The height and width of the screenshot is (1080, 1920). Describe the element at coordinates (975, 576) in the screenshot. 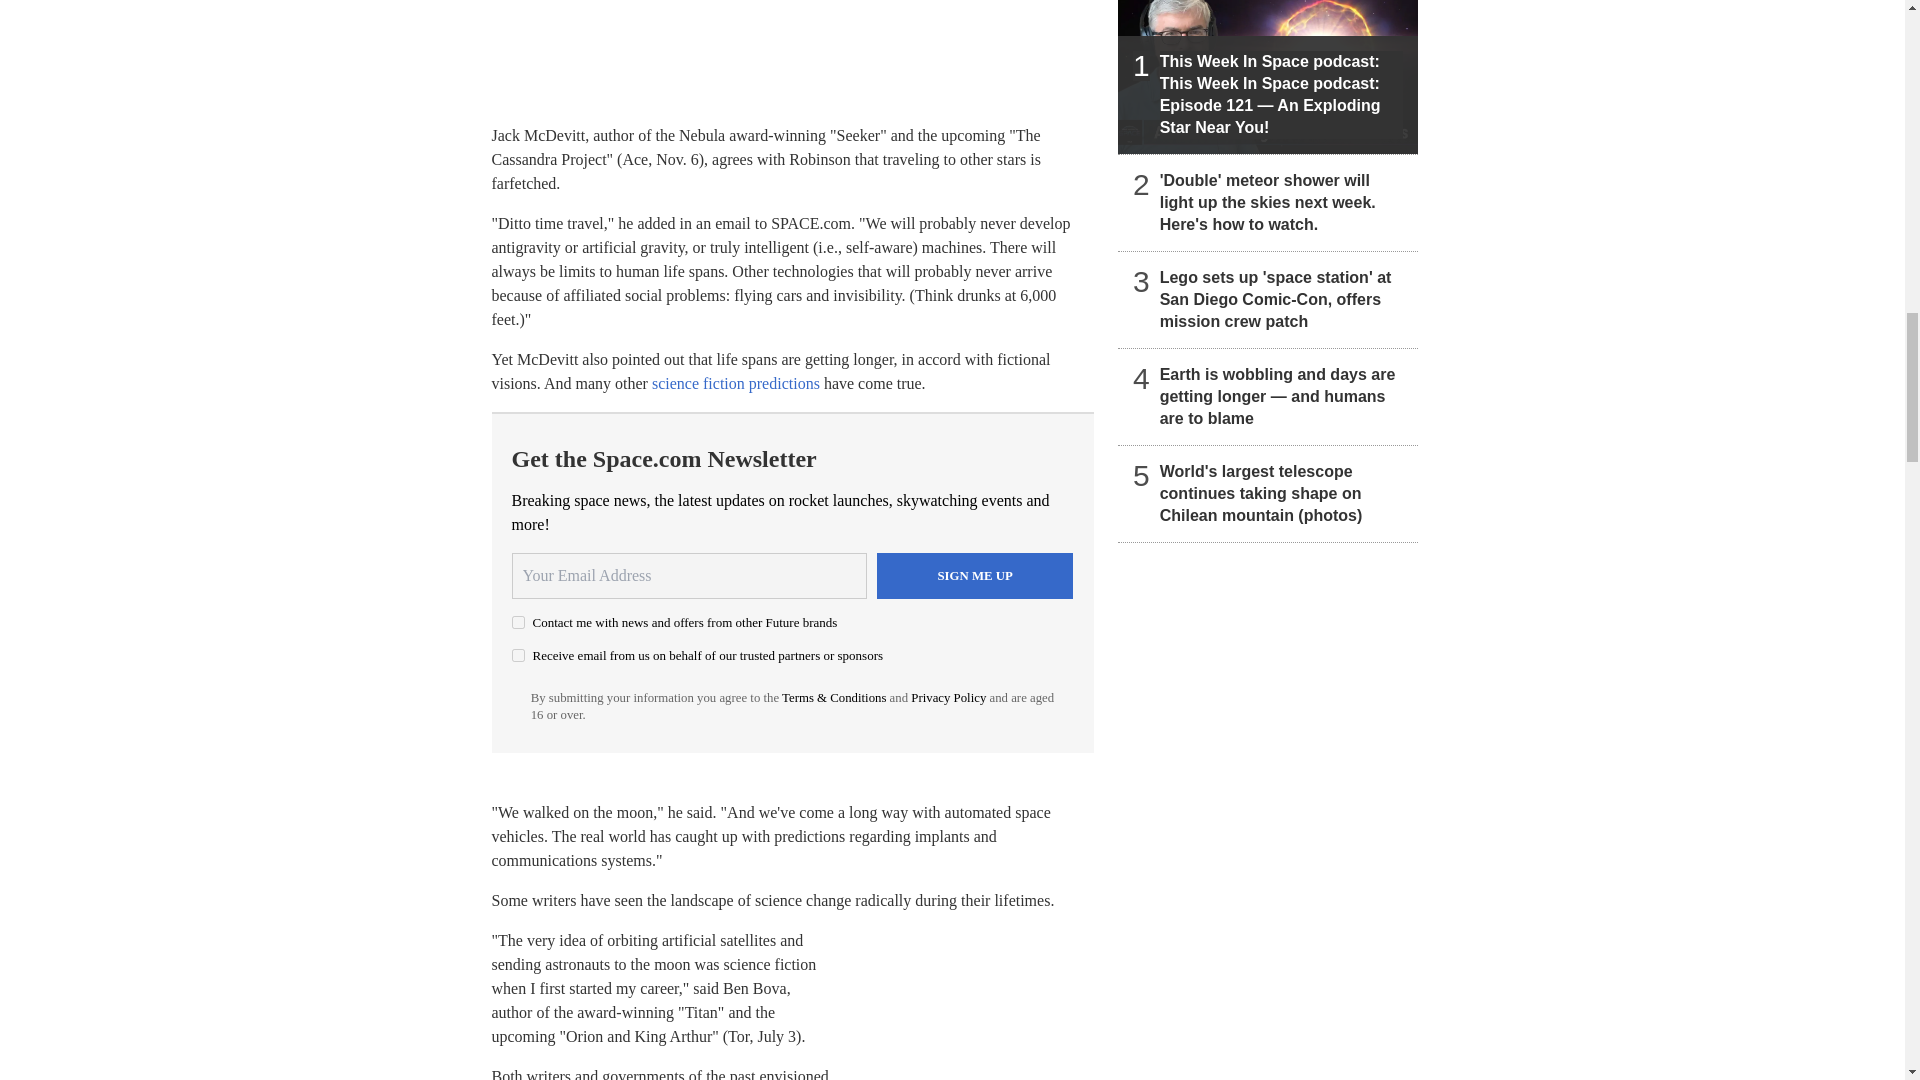

I see `Sign me up` at that location.